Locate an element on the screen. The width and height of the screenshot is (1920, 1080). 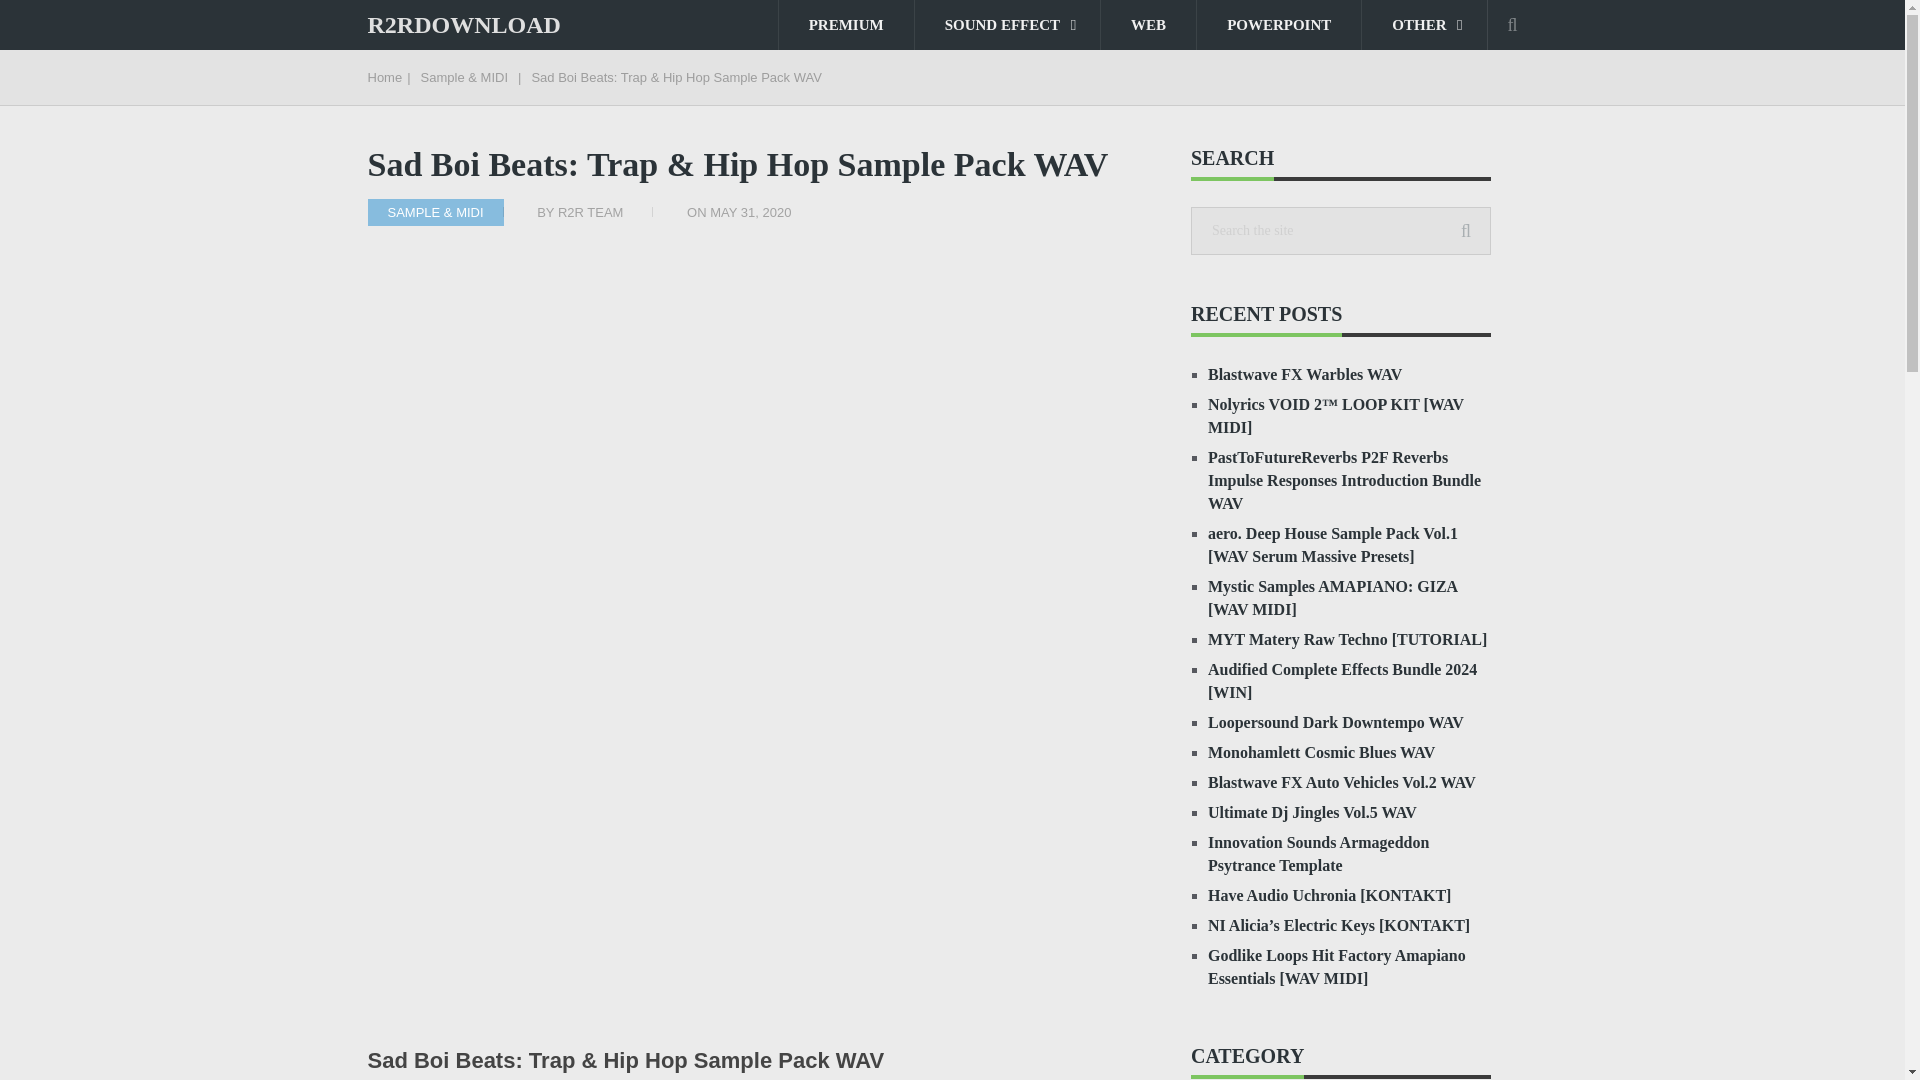
SOUND EFFECT is located at coordinates (1008, 24).